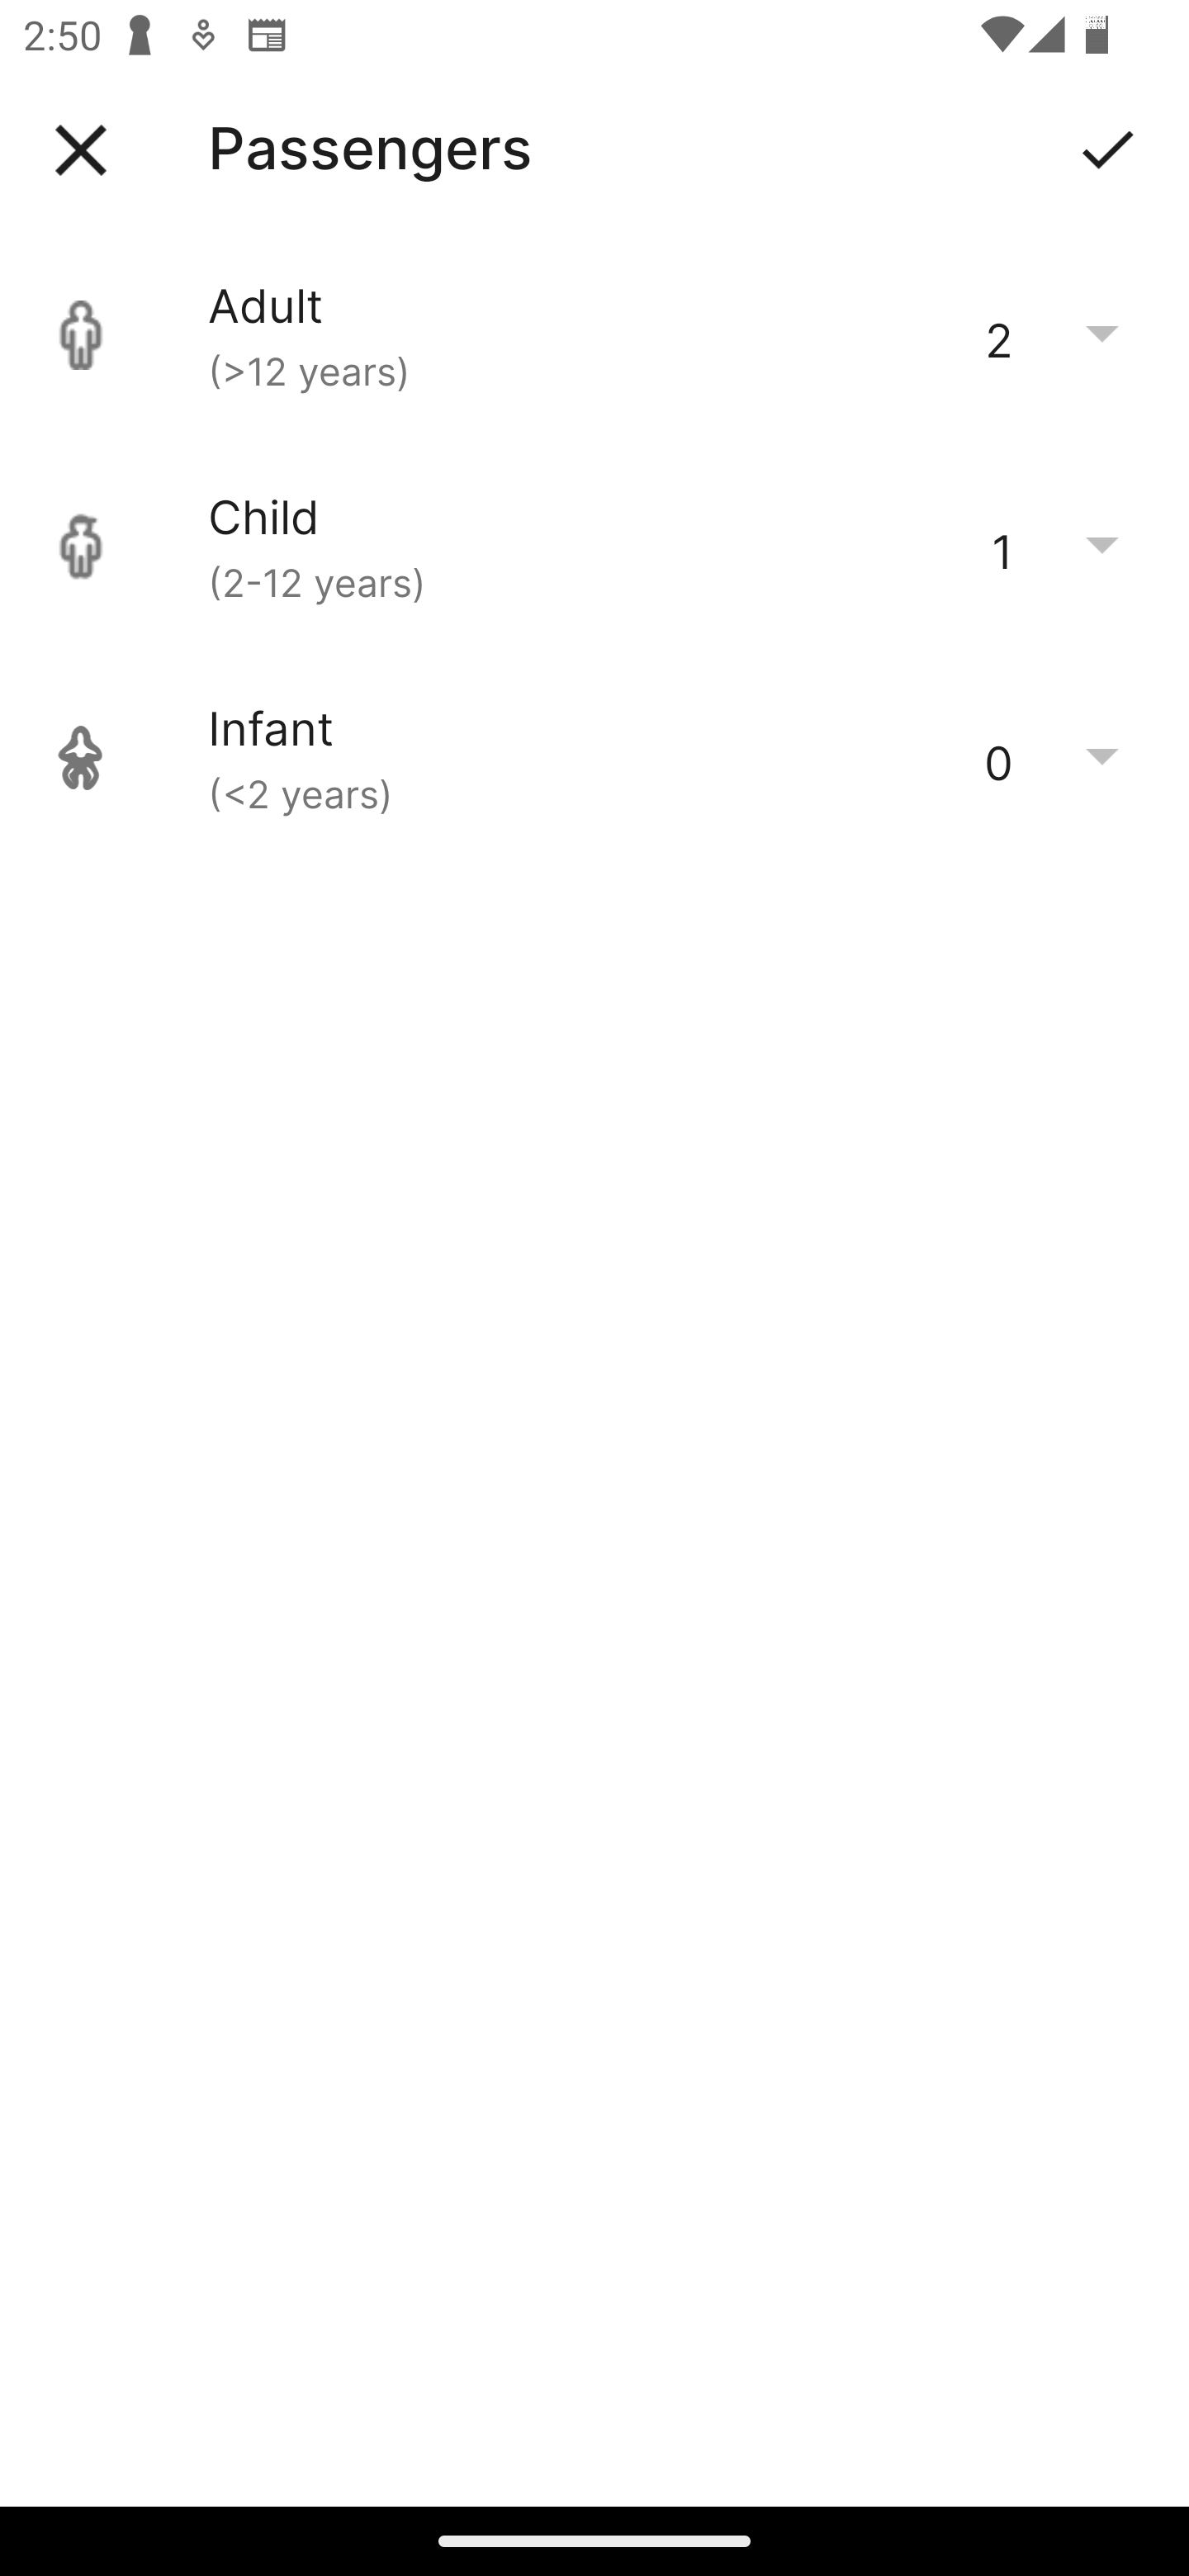 Image resolution: width=1189 pixels, height=2576 pixels. I want to click on Infant (<2 years) 0, so click(594, 758).